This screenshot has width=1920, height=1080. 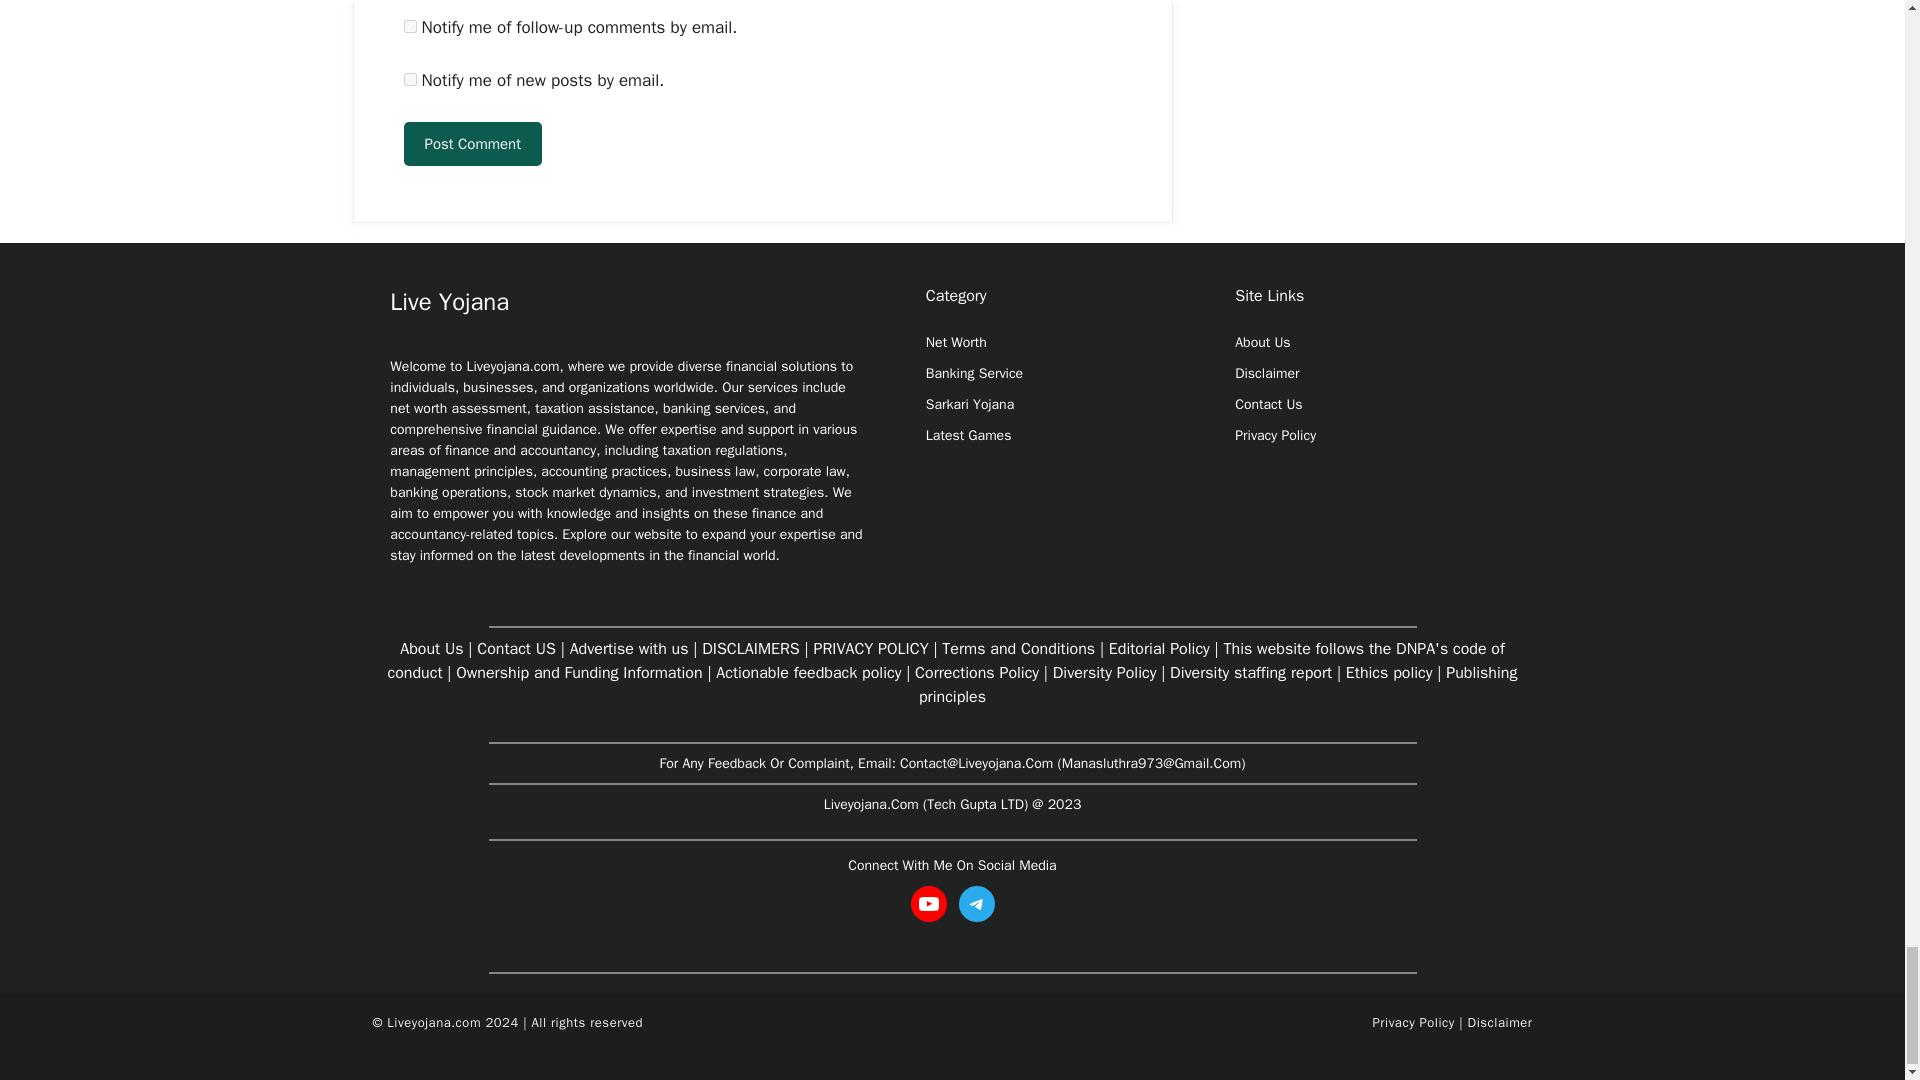 What do you see at coordinates (410, 26) in the screenshot?
I see `subscribe` at bounding box center [410, 26].